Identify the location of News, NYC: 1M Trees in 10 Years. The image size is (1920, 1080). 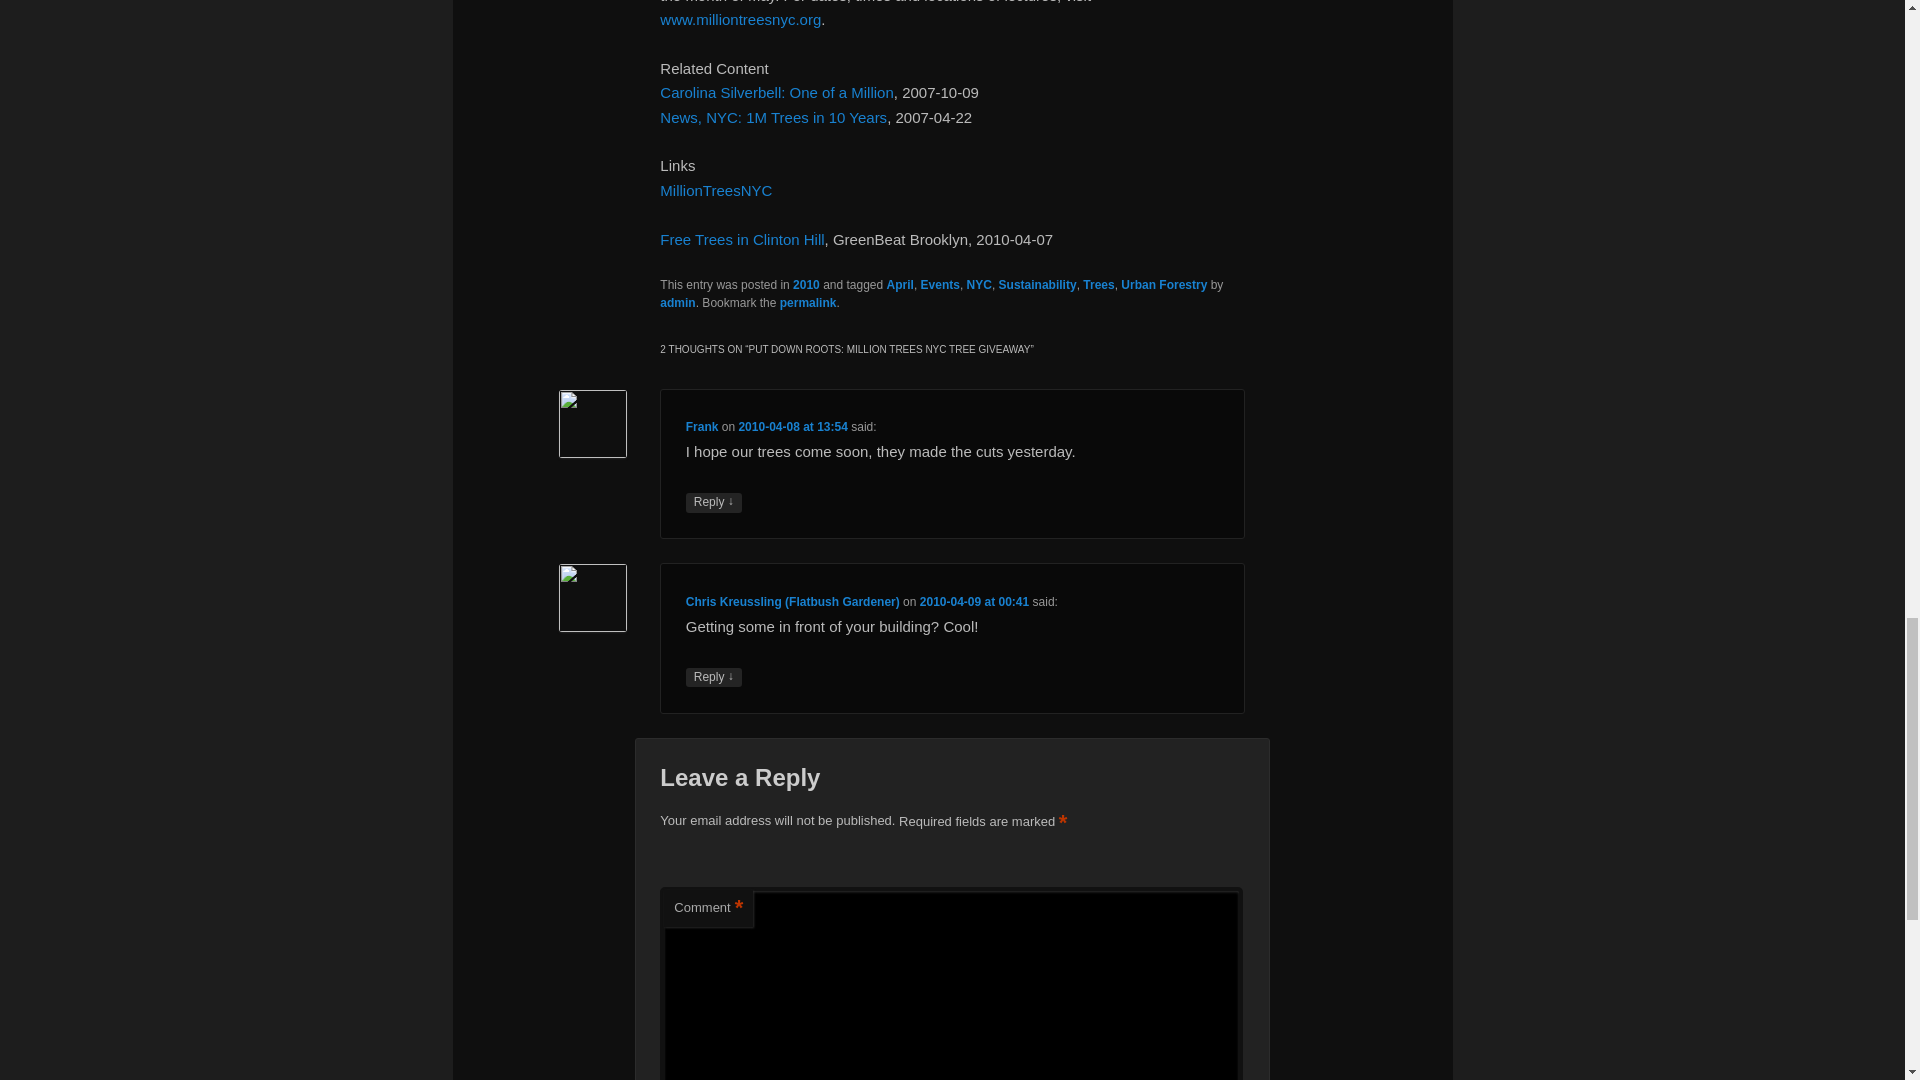
(774, 118).